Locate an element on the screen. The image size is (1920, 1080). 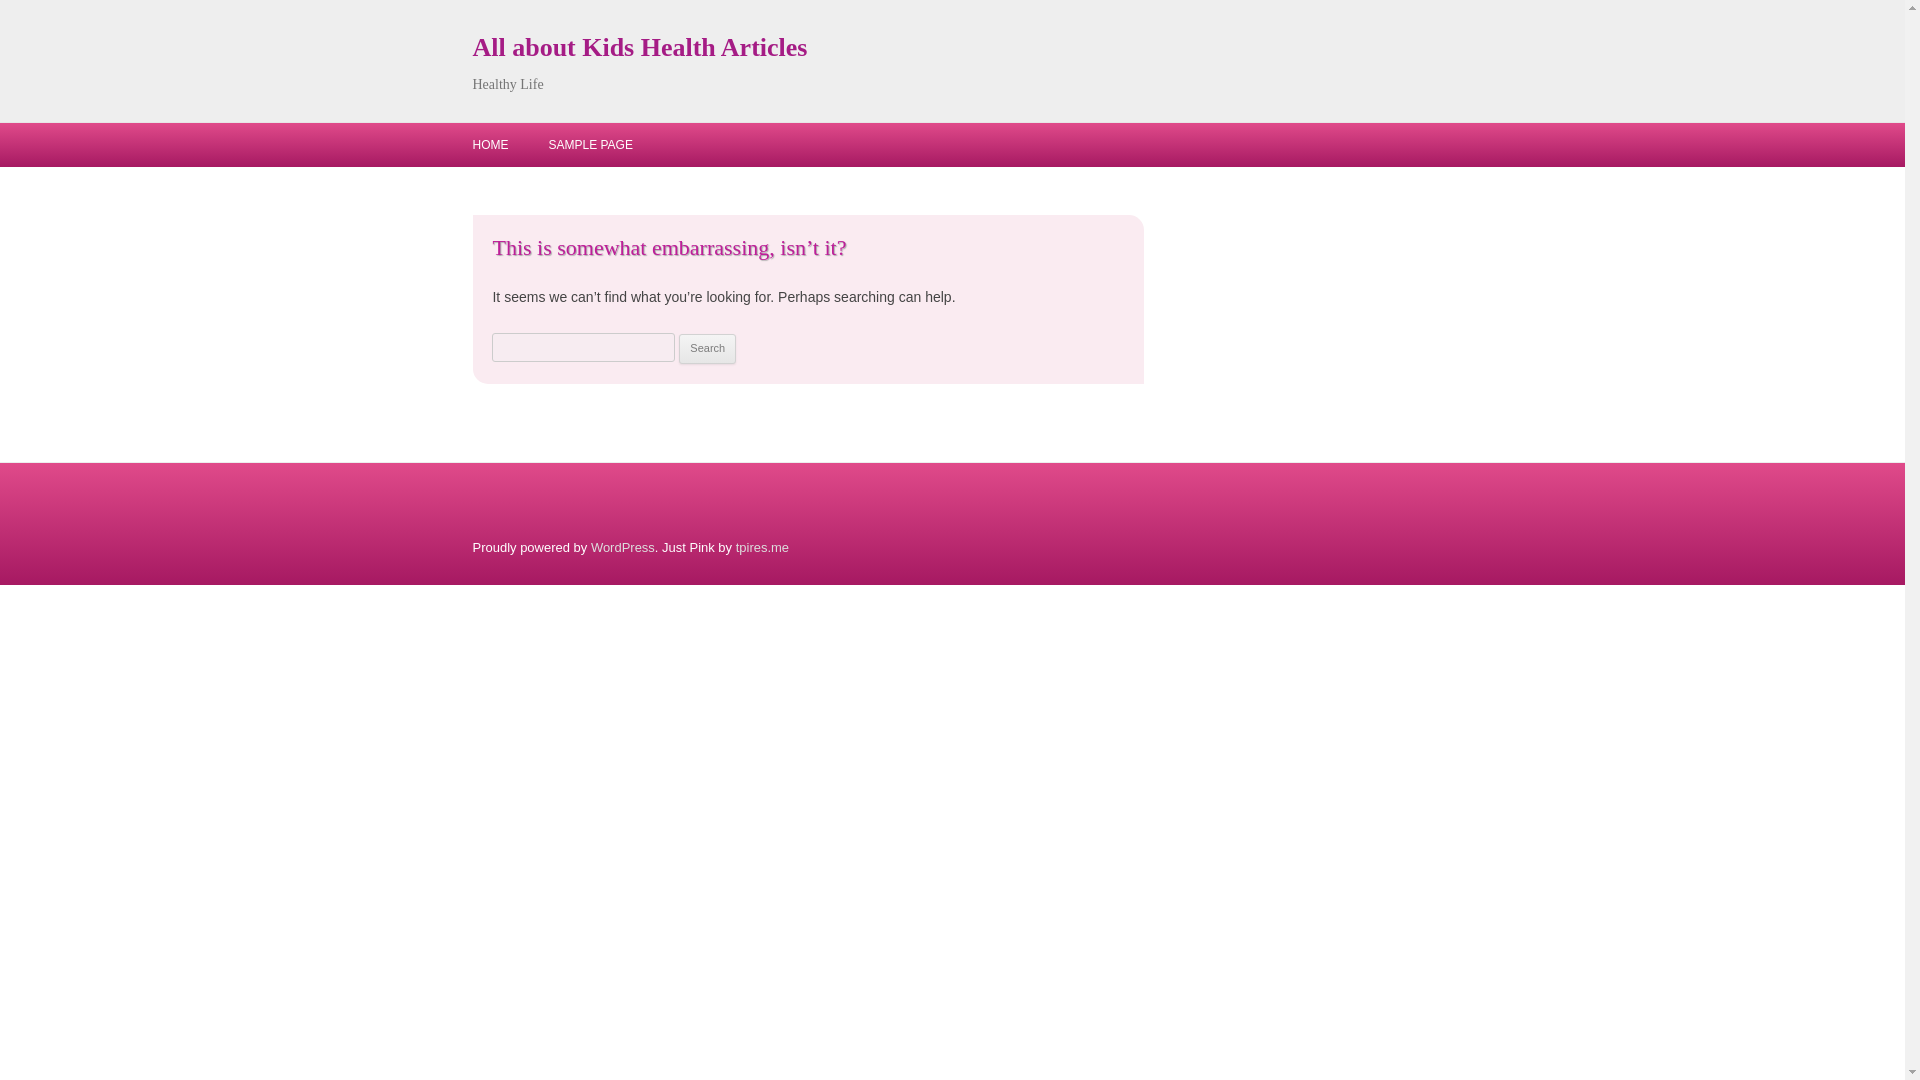
All about Kids Health Articles is located at coordinates (639, 48).